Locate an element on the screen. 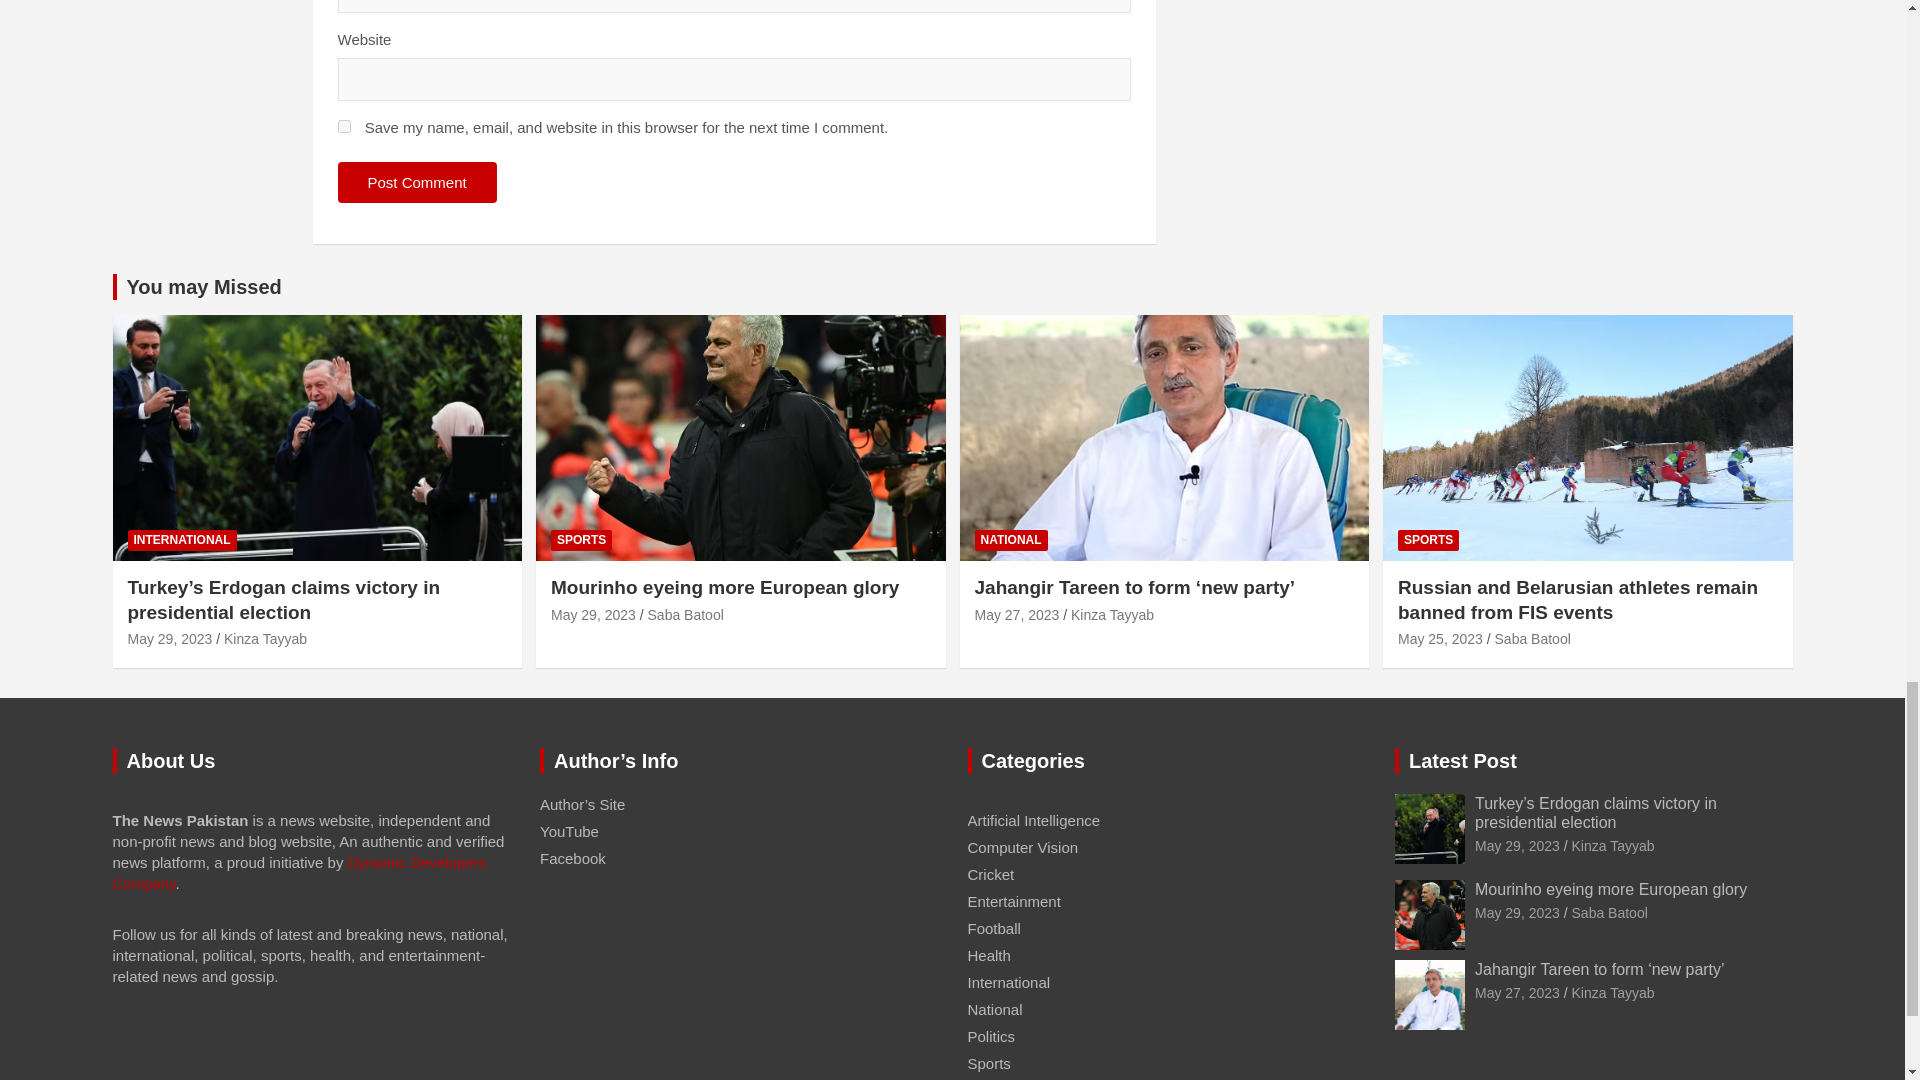 Image resolution: width=1920 pixels, height=1080 pixels. yes is located at coordinates (344, 126).